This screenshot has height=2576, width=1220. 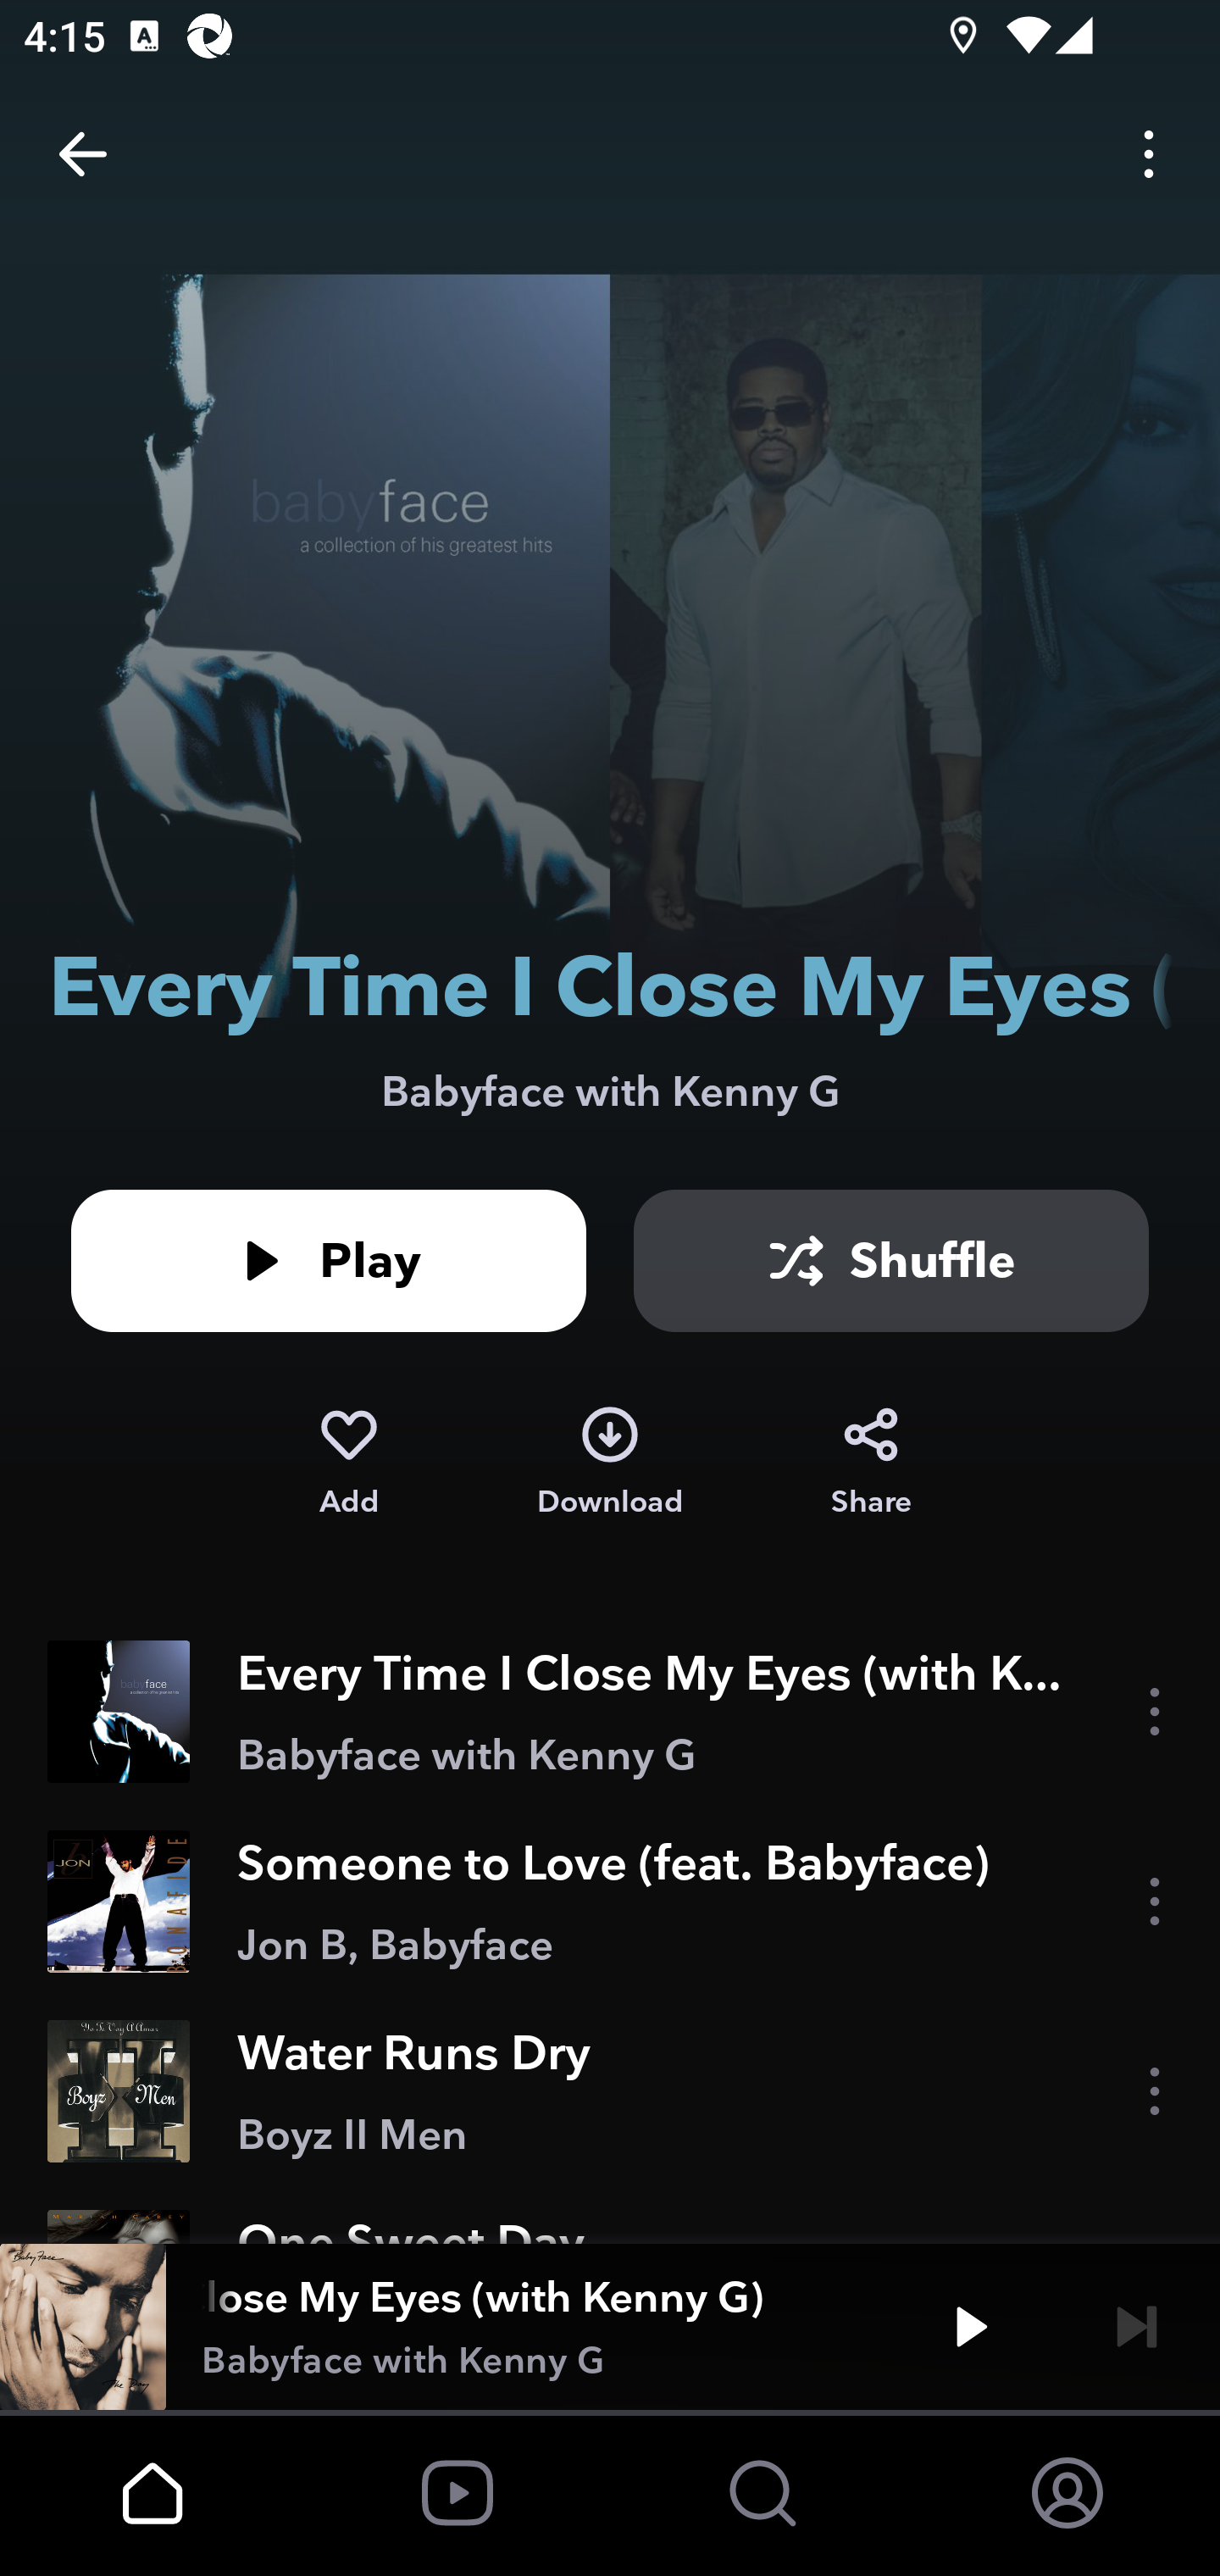 I want to click on Someone to Love (feat. Babyface) Jon B, Babyface, so click(x=610, y=1901).